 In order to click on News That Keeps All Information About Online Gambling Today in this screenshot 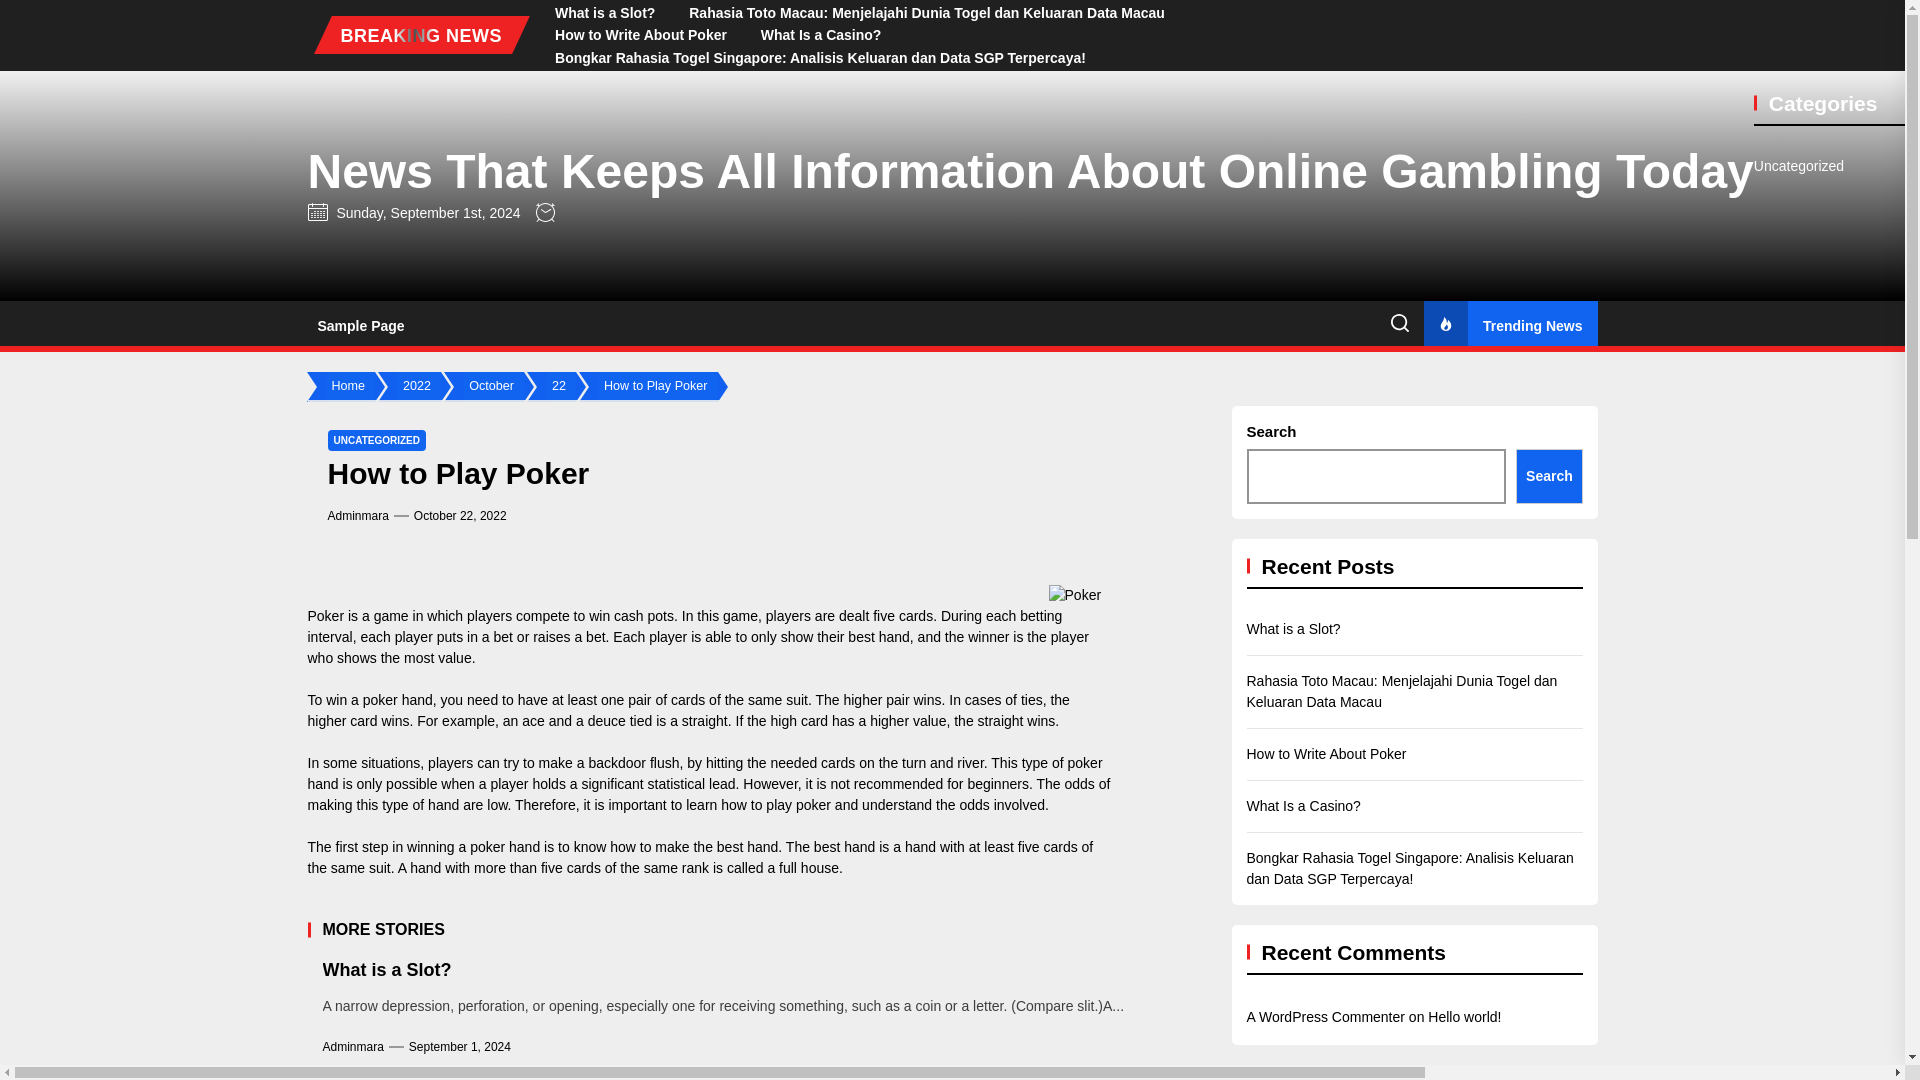, I will do `click(1030, 171)`.